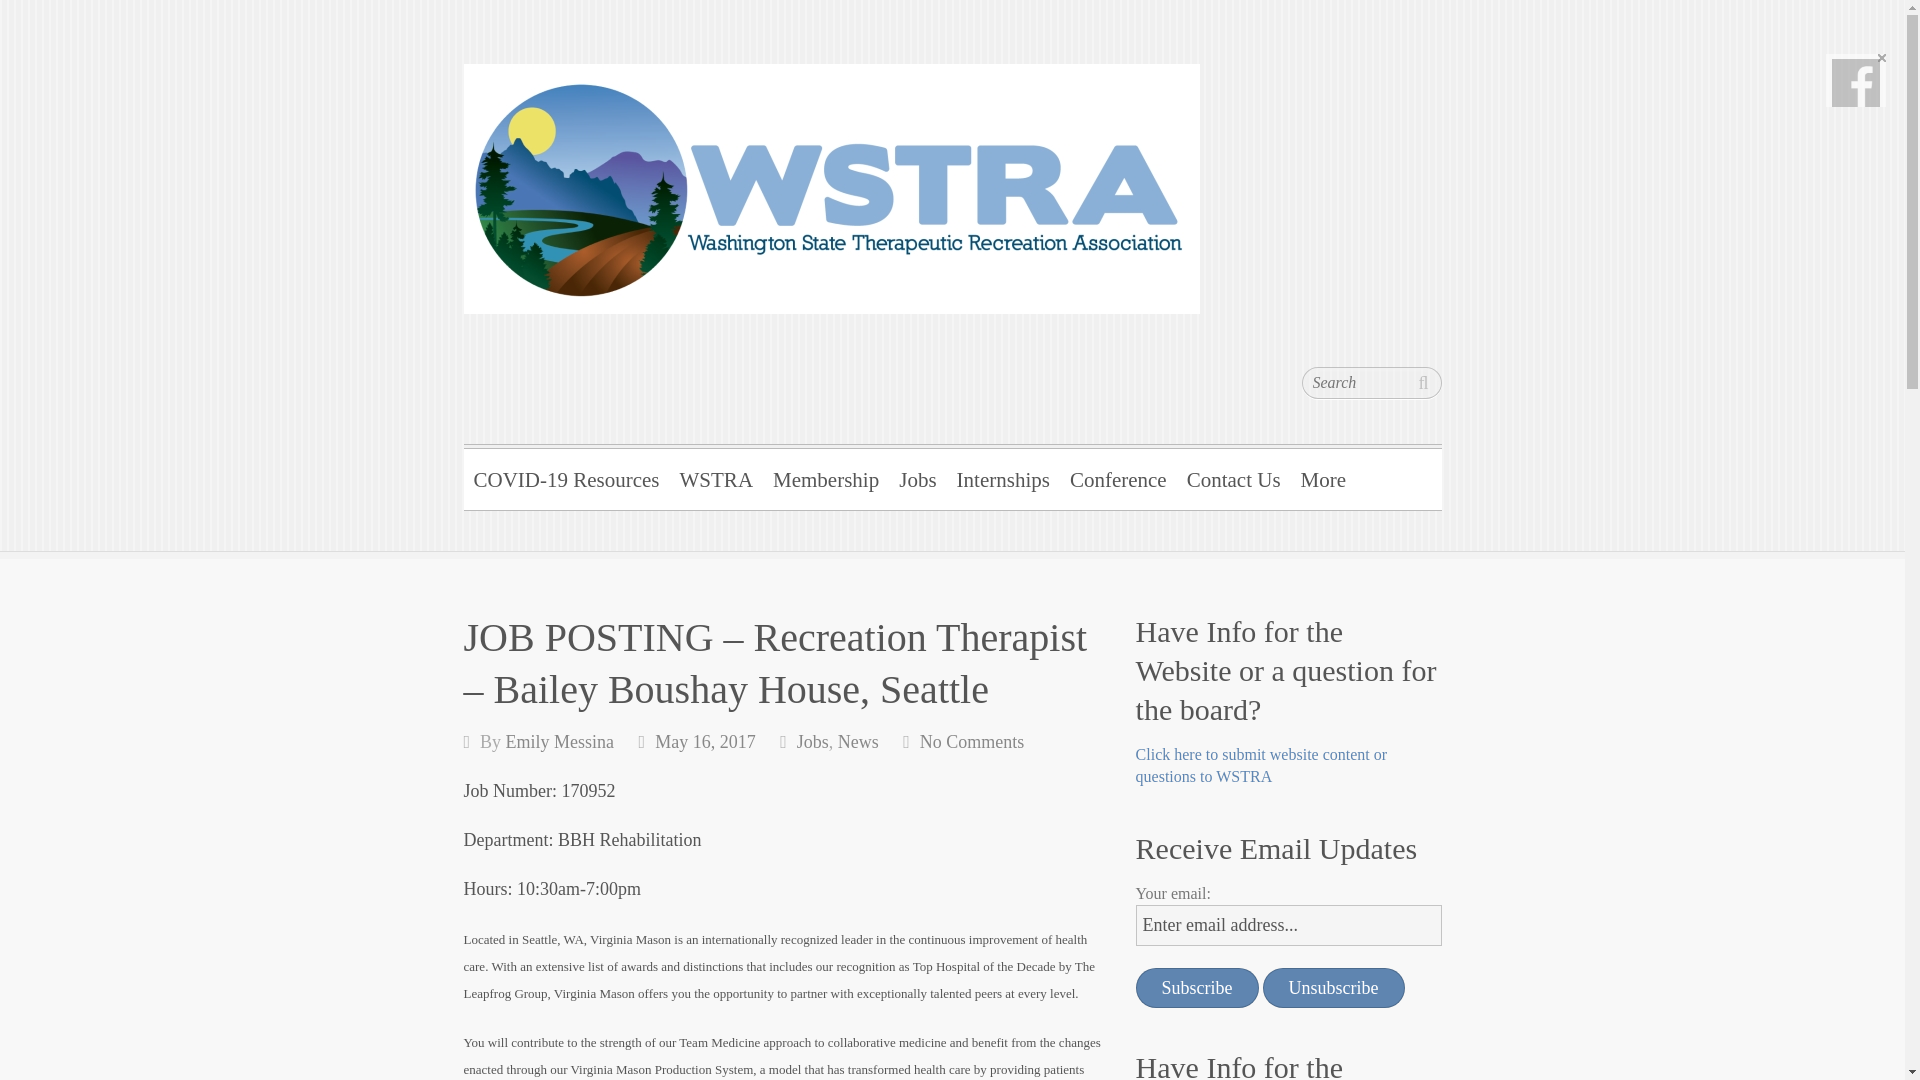 The image size is (1920, 1080). What do you see at coordinates (1233, 476) in the screenshot?
I see `Contact Us` at bounding box center [1233, 476].